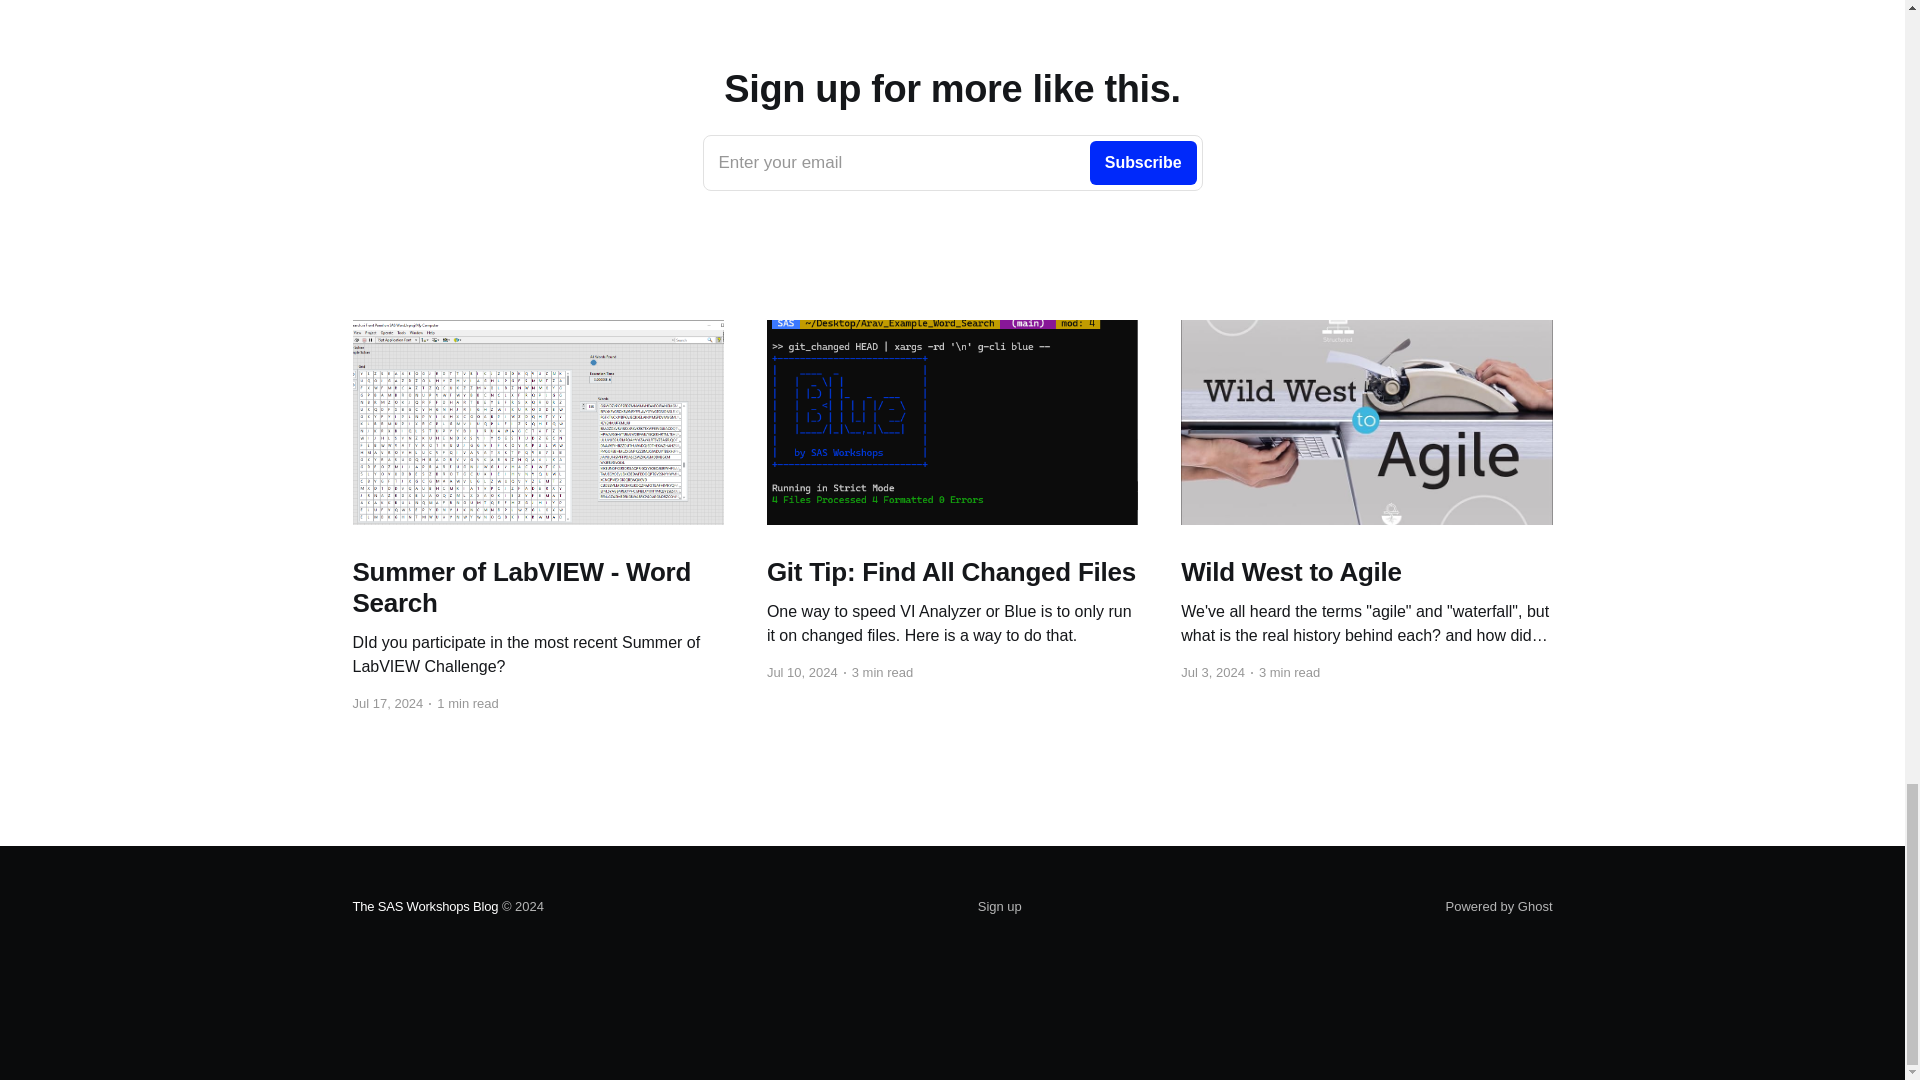  What do you see at coordinates (1366, 572) in the screenshot?
I see `Wild West to Agile` at bounding box center [1366, 572].